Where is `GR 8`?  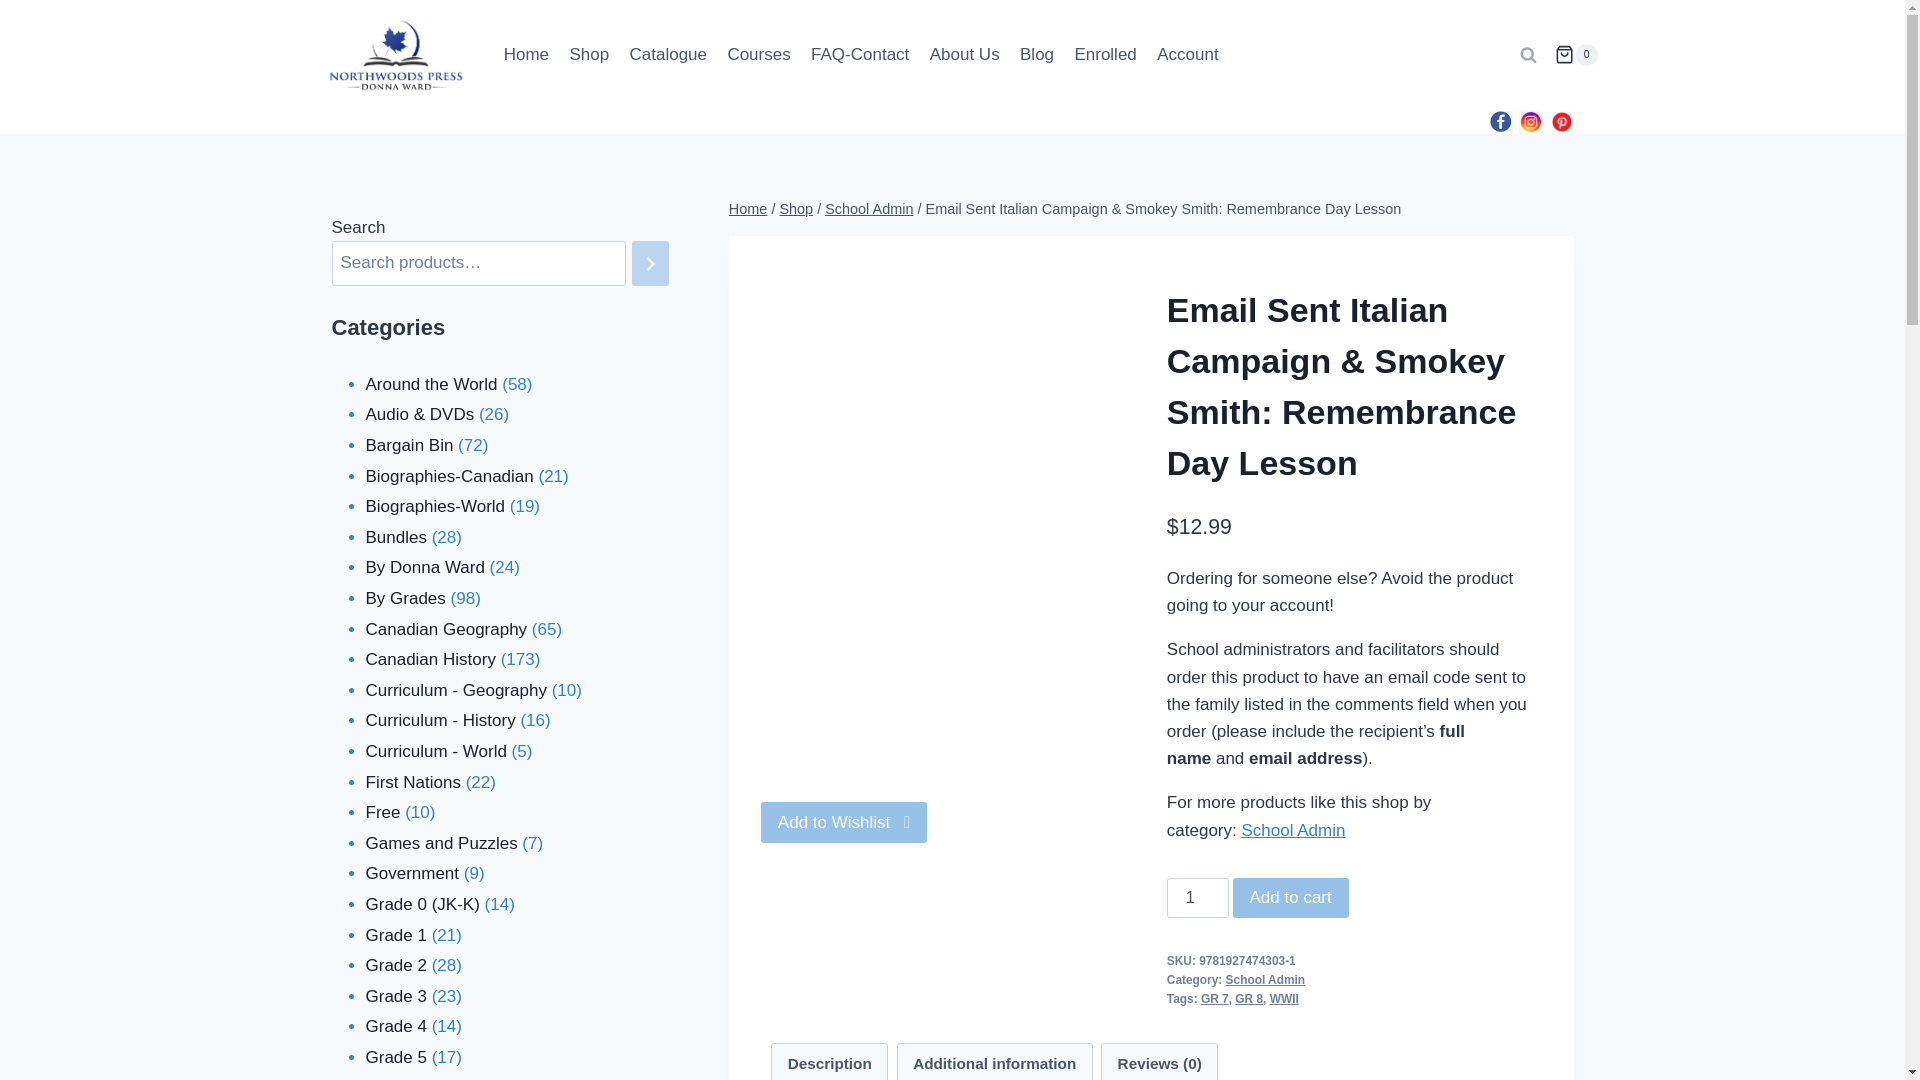 GR 8 is located at coordinates (1248, 998).